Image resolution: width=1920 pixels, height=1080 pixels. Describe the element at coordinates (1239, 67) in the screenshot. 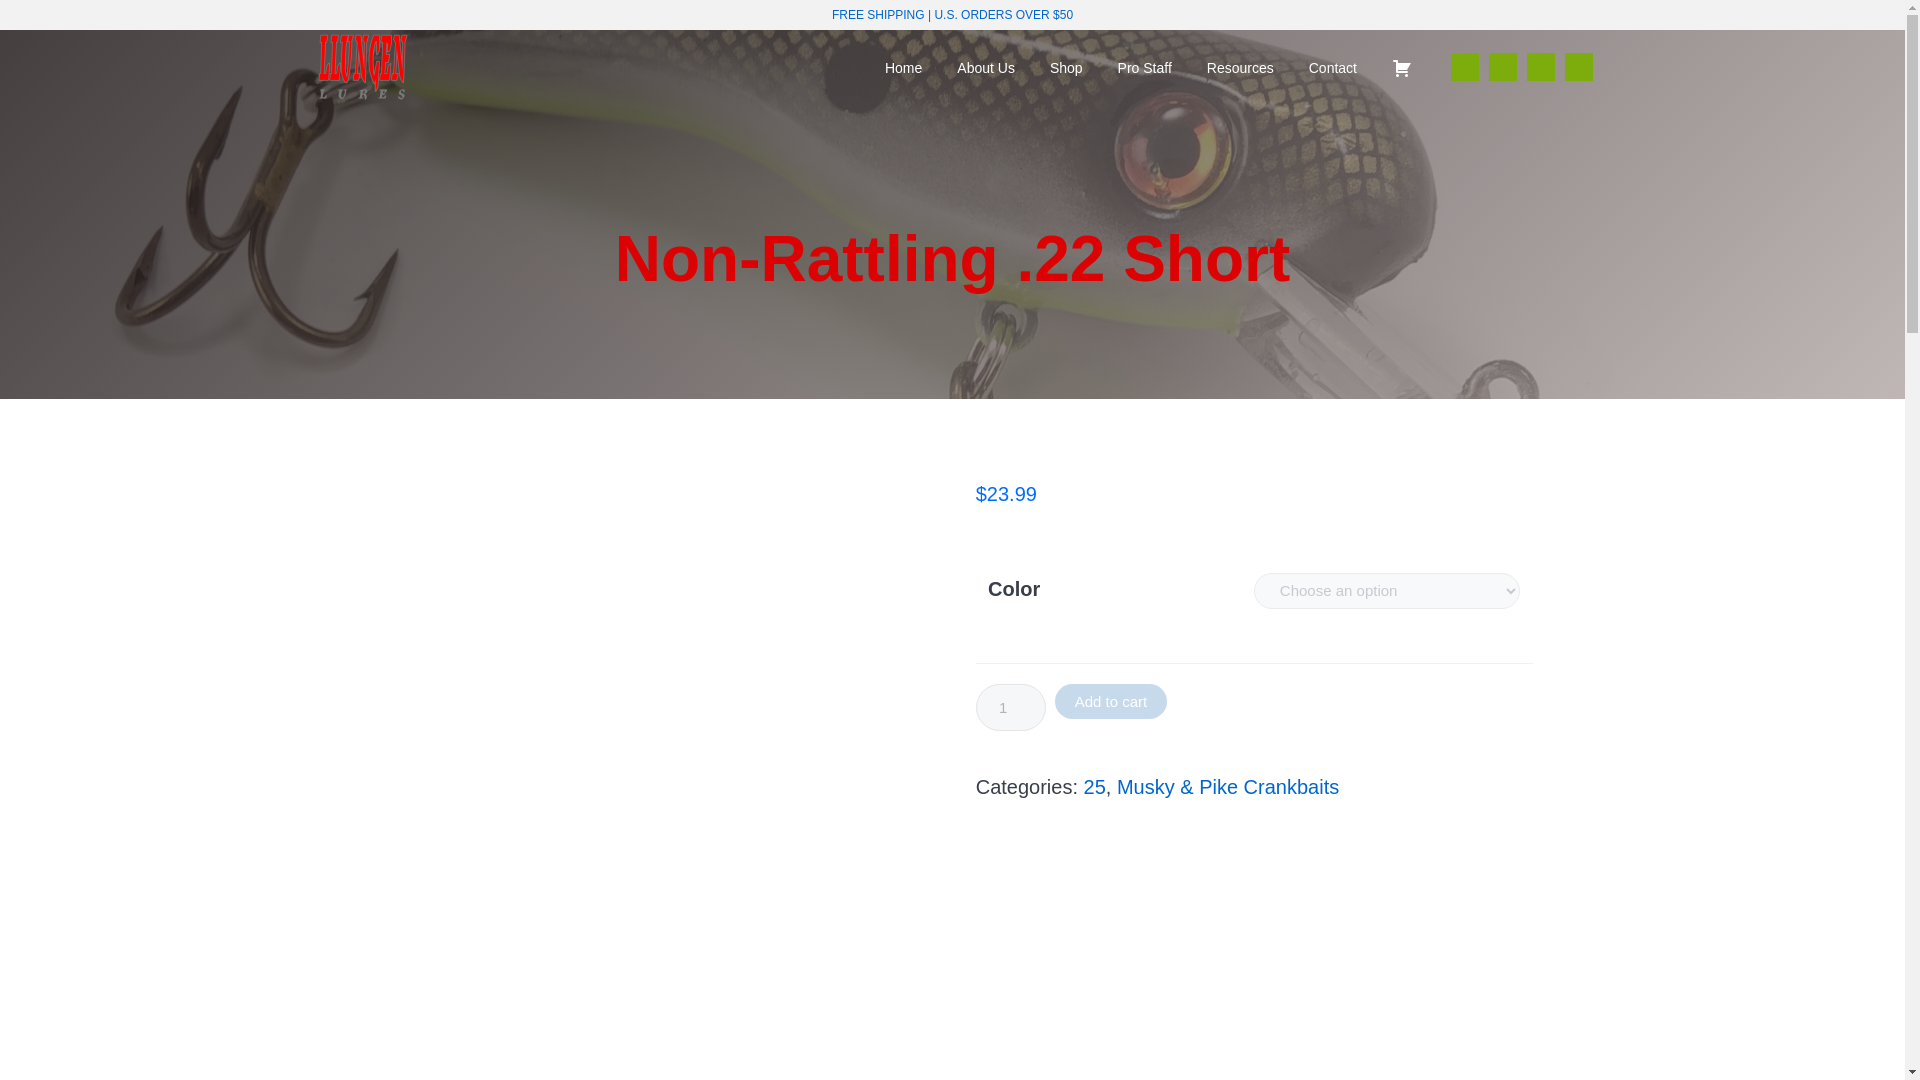

I see `Resources` at that location.